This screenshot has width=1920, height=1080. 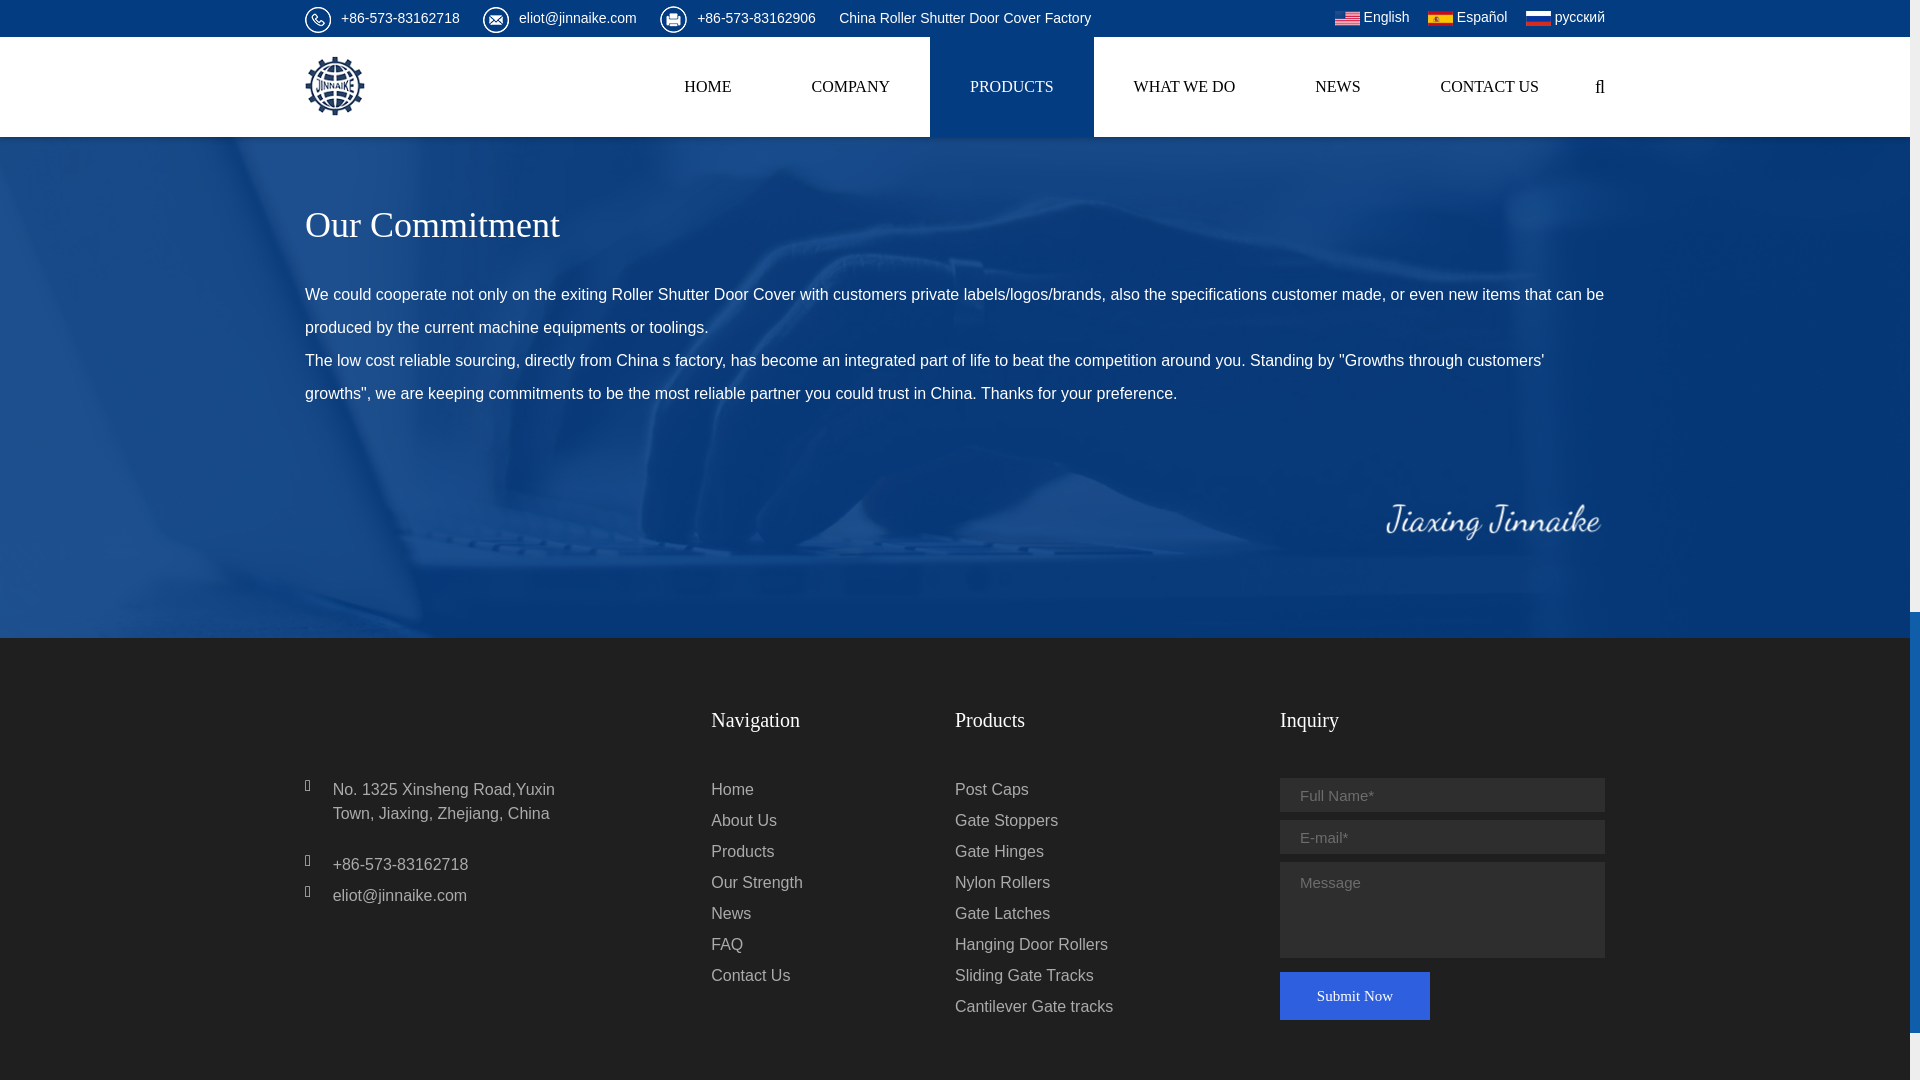 What do you see at coordinates (1355, 996) in the screenshot?
I see `Submit Now` at bounding box center [1355, 996].